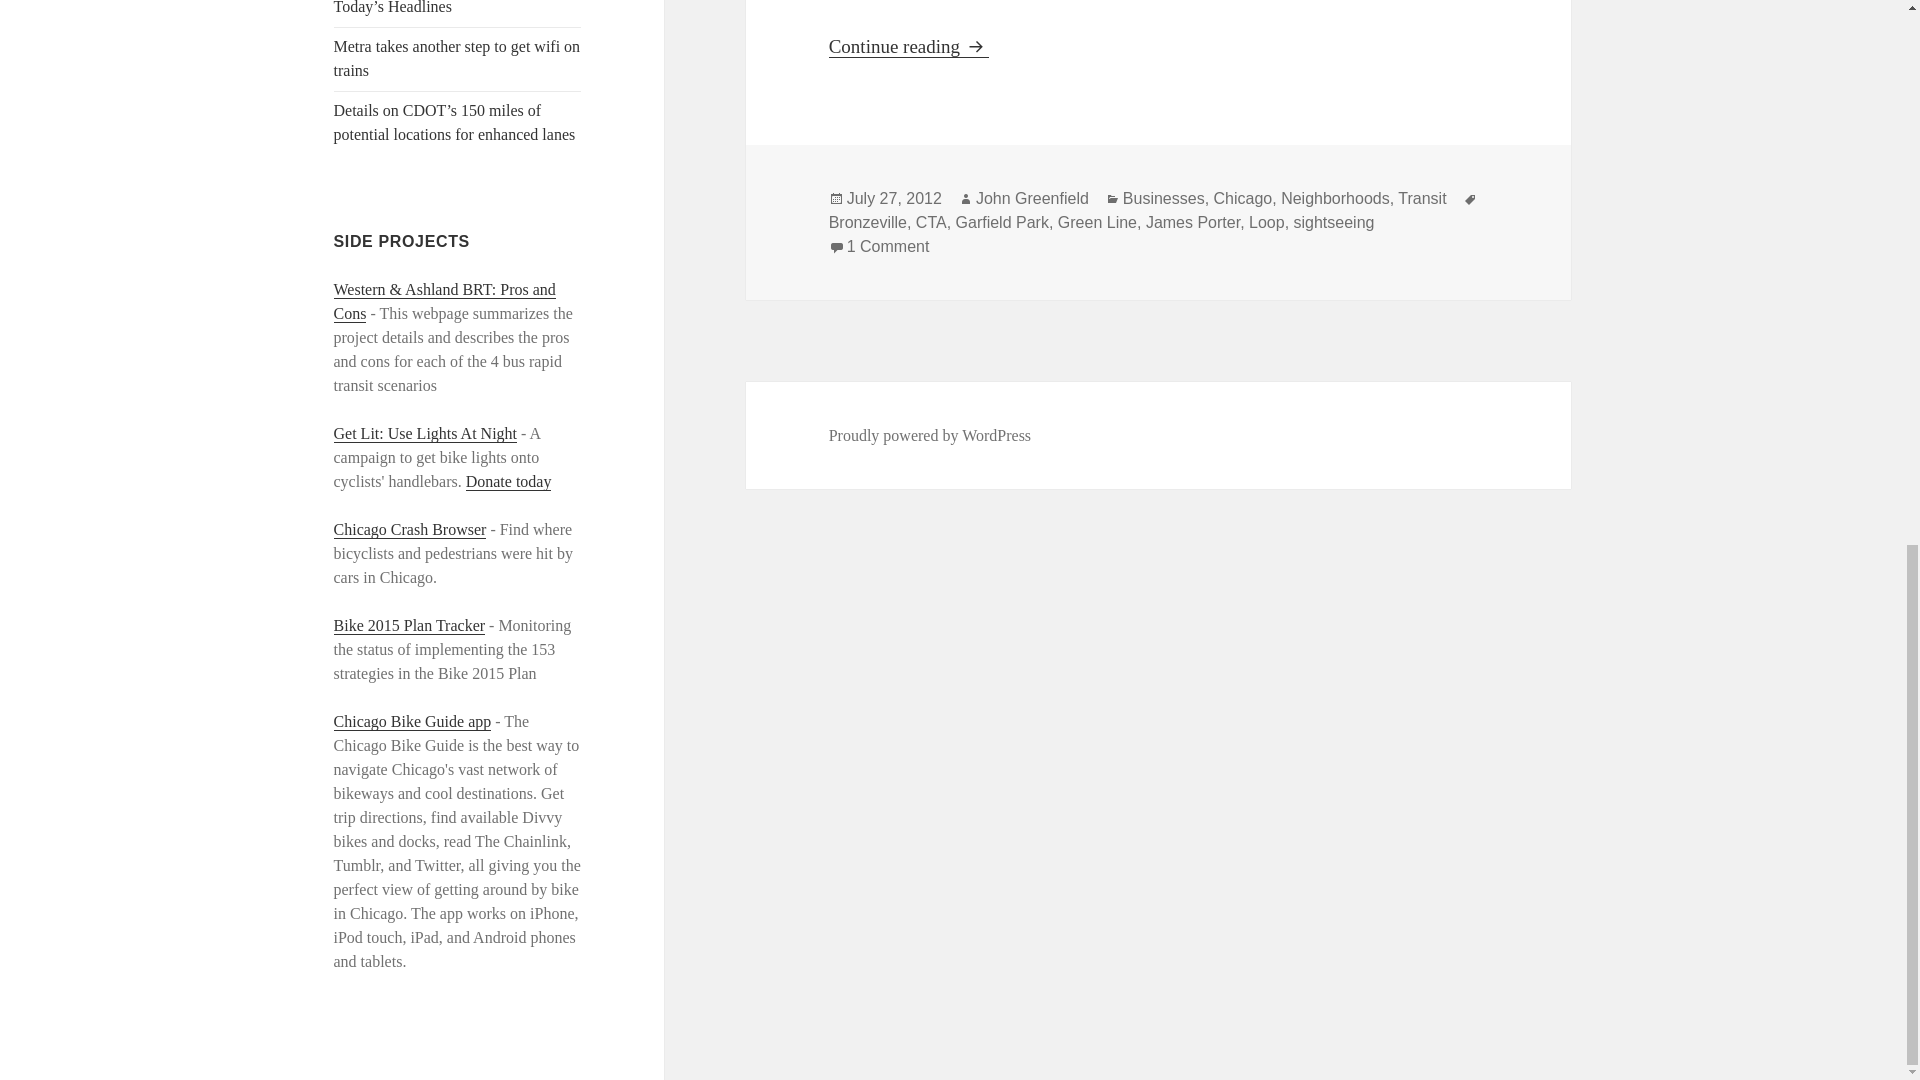 This screenshot has width=1920, height=1080. Describe the element at coordinates (426, 434) in the screenshot. I see `CTA` at that location.